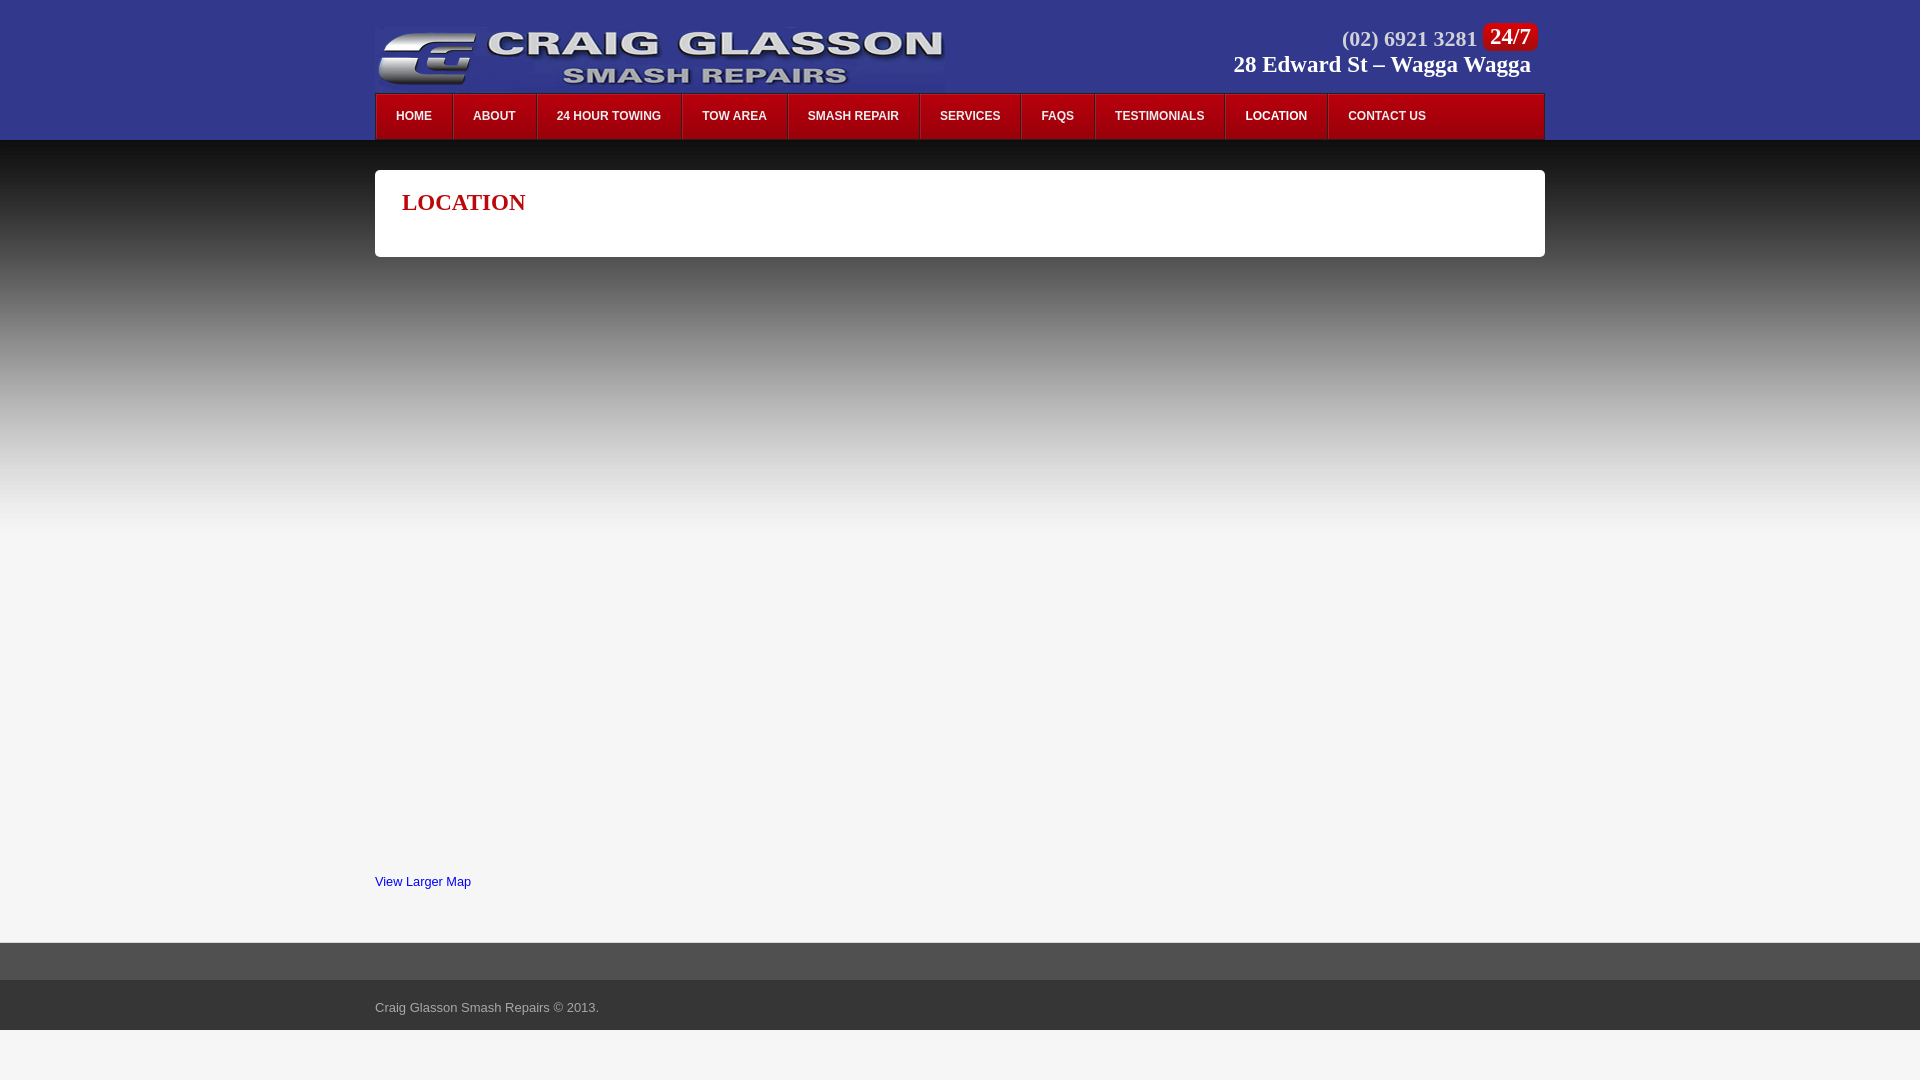 The height and width of the screenshot is (1080, 1920). I want to click on 24 HOUR TOWING, so click(608, 117).